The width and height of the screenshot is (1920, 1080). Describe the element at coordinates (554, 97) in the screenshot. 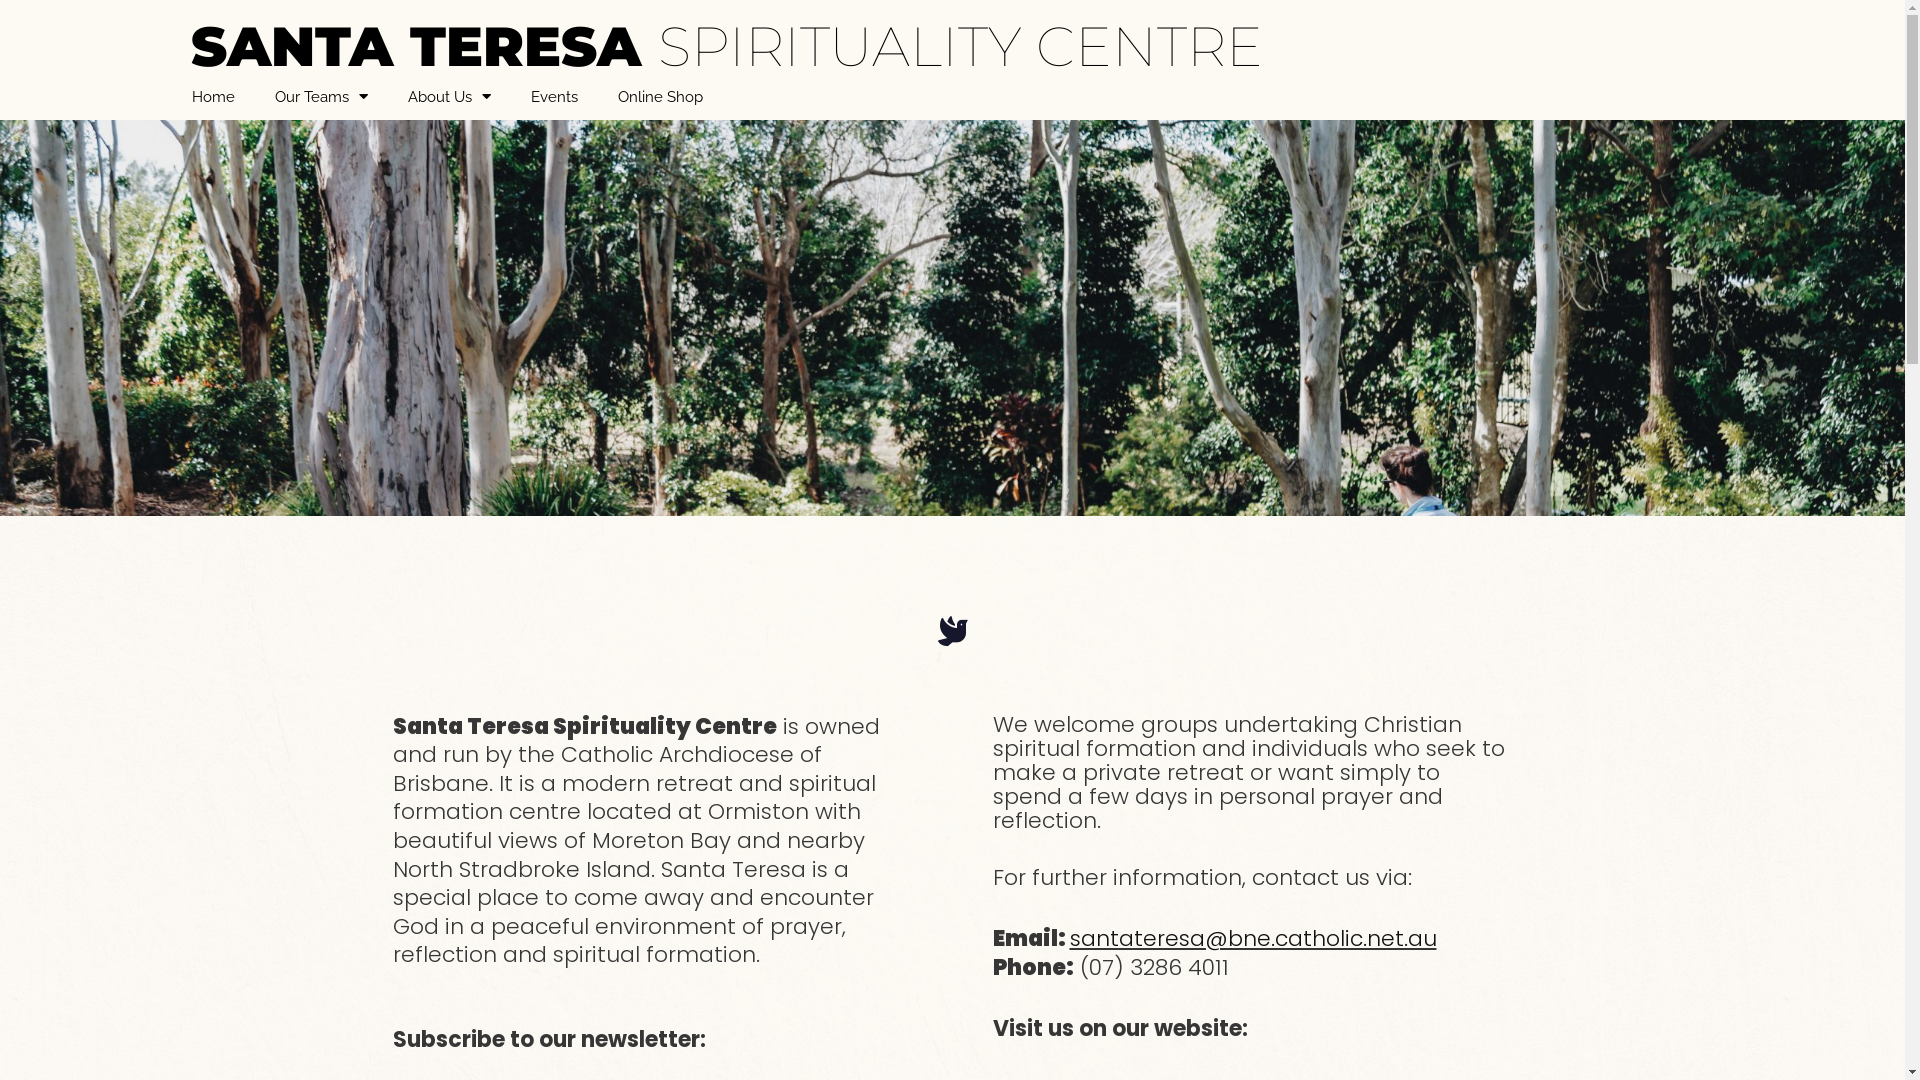

I see `Events` at that location.